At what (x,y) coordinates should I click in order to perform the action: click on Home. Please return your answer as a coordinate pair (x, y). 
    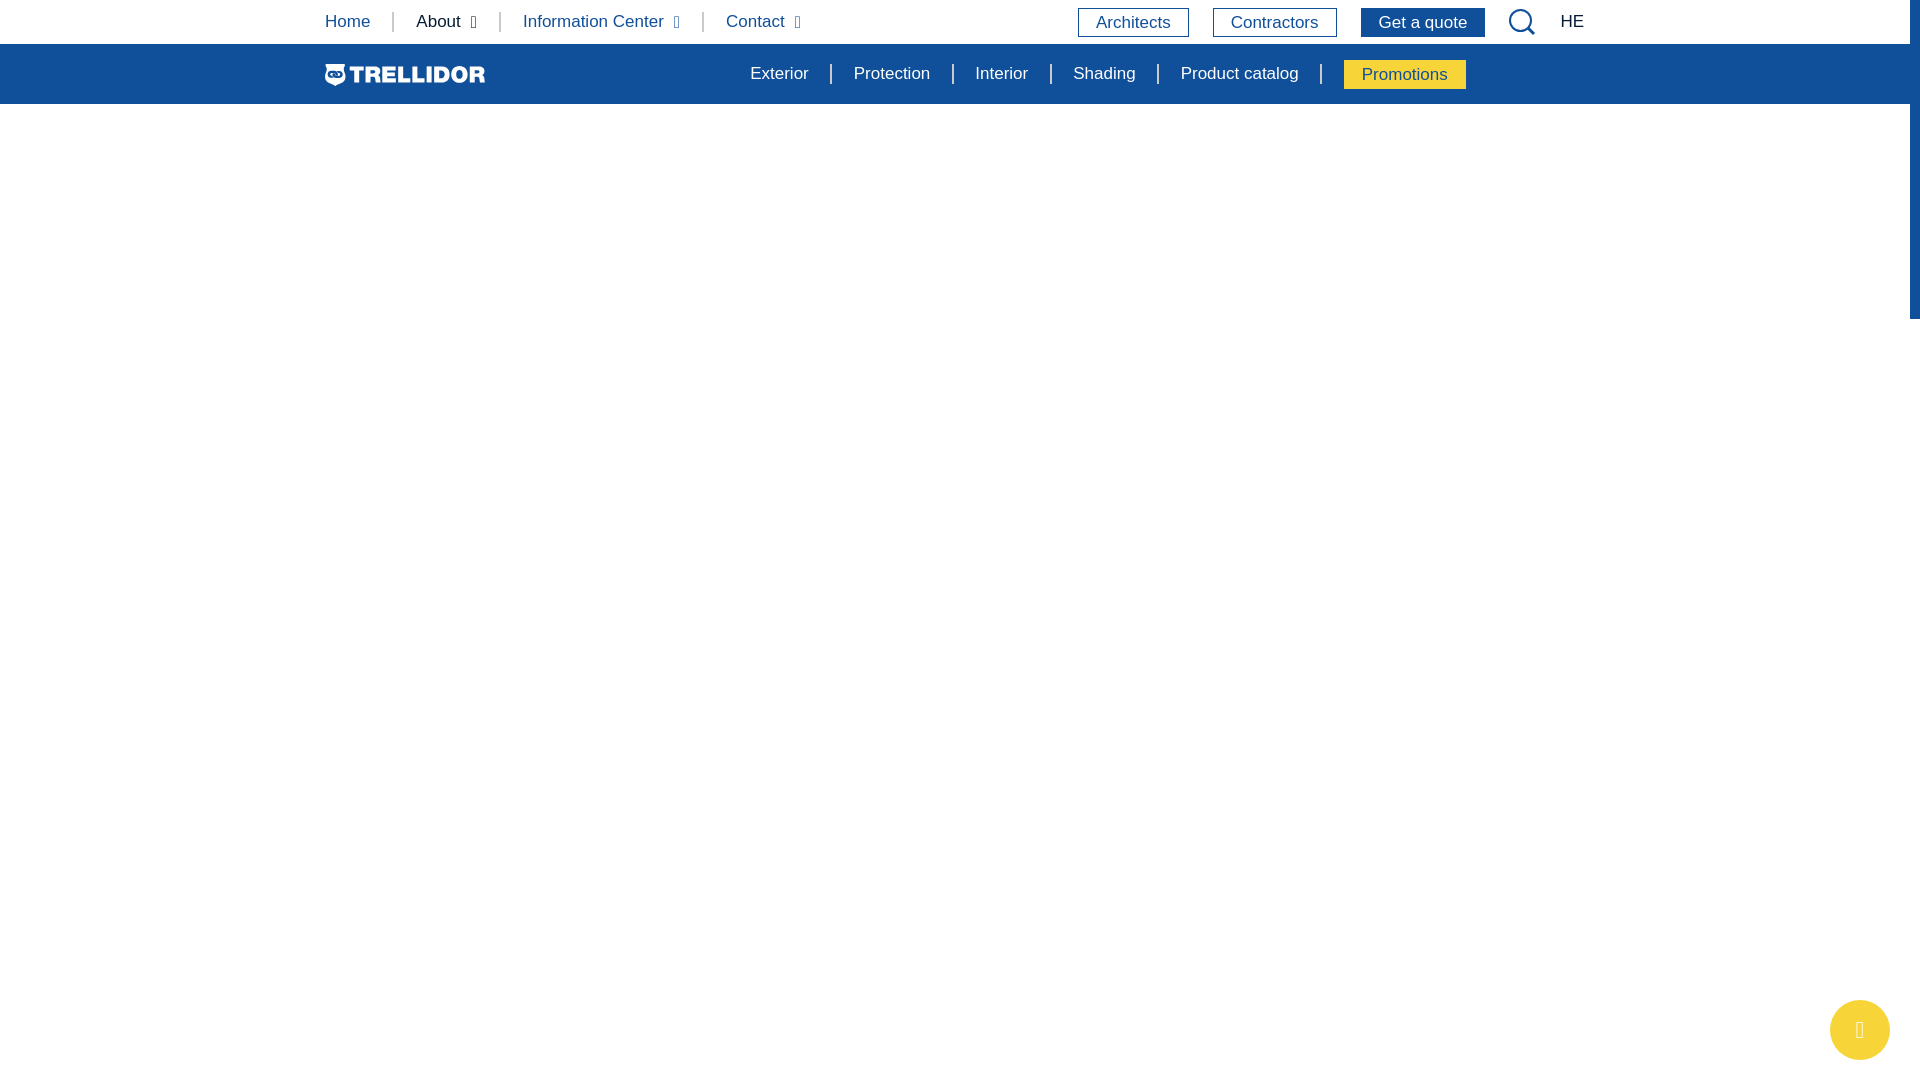
    Looking at the image, I should click on (347, 21).